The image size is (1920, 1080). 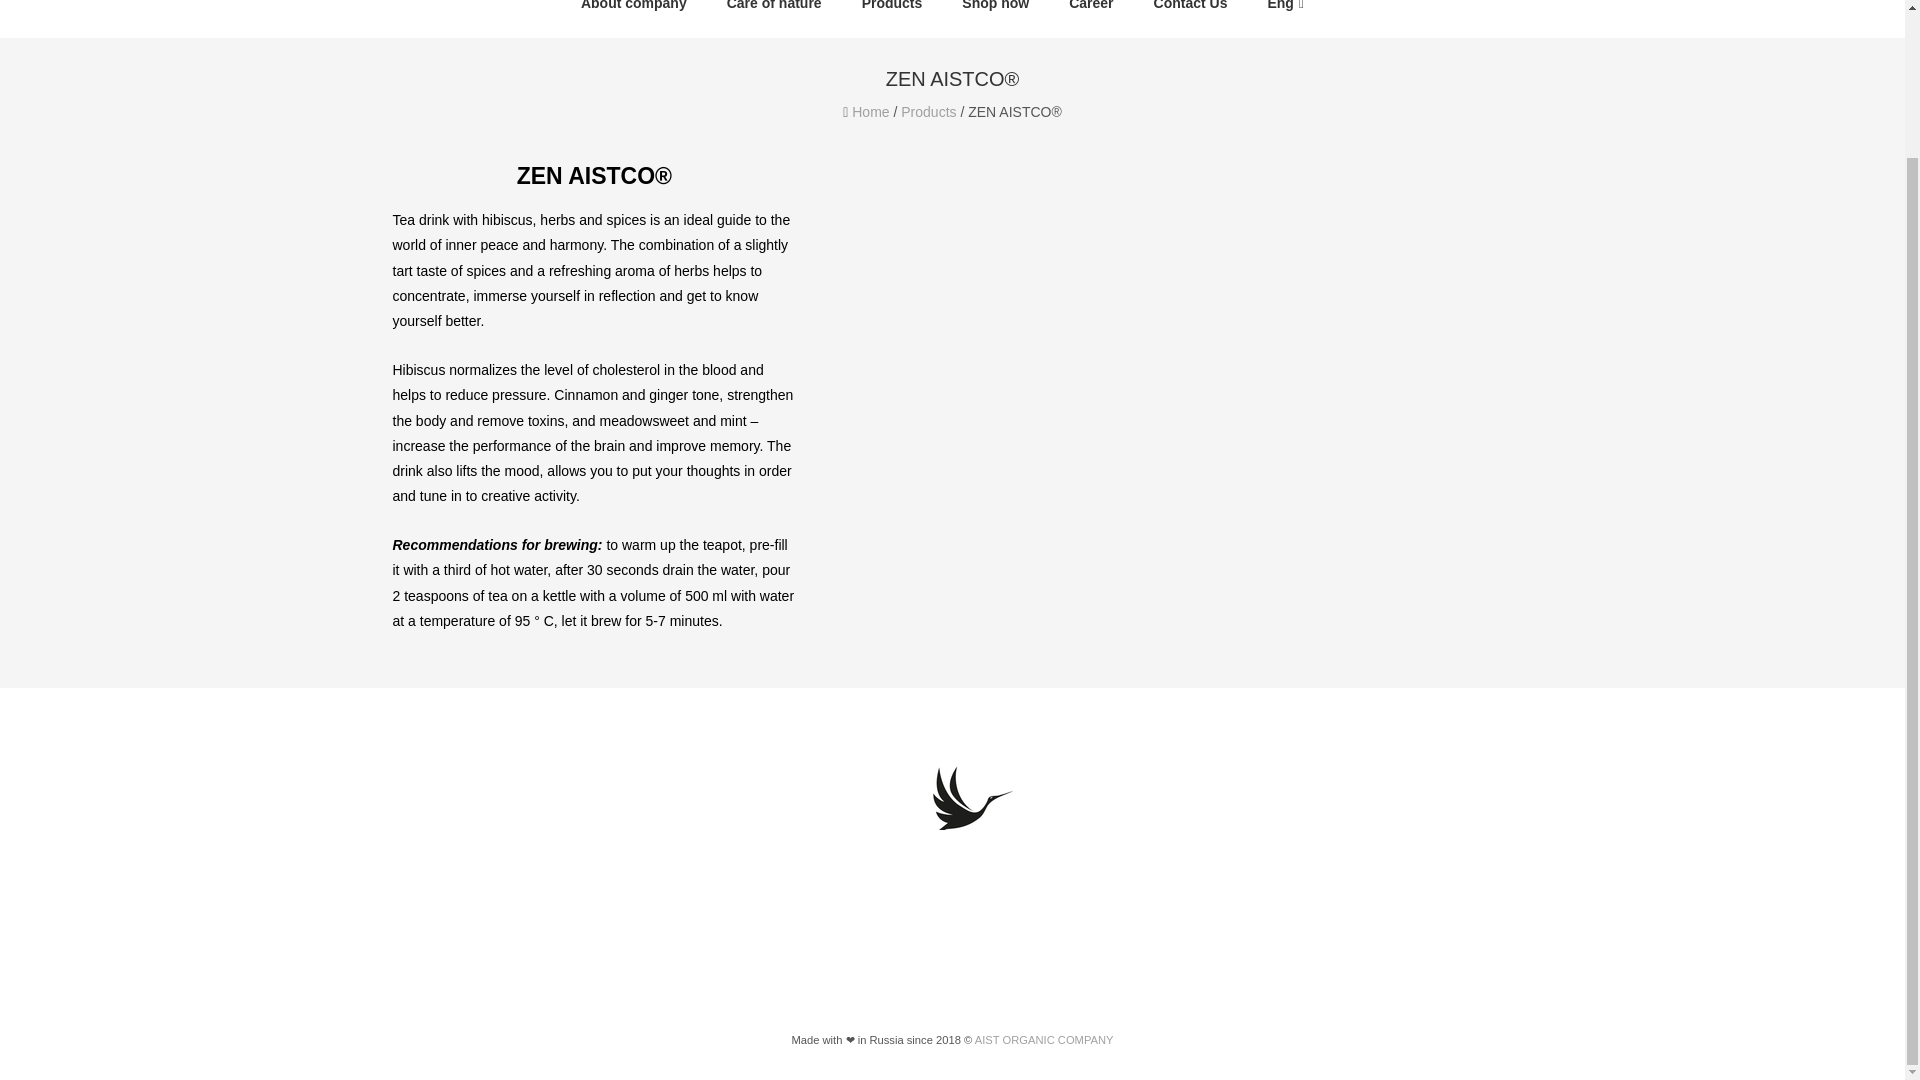 What do you see at coordinates (892, 10) in the screenshot?
I see `Products` at bounding box center [892, 10].